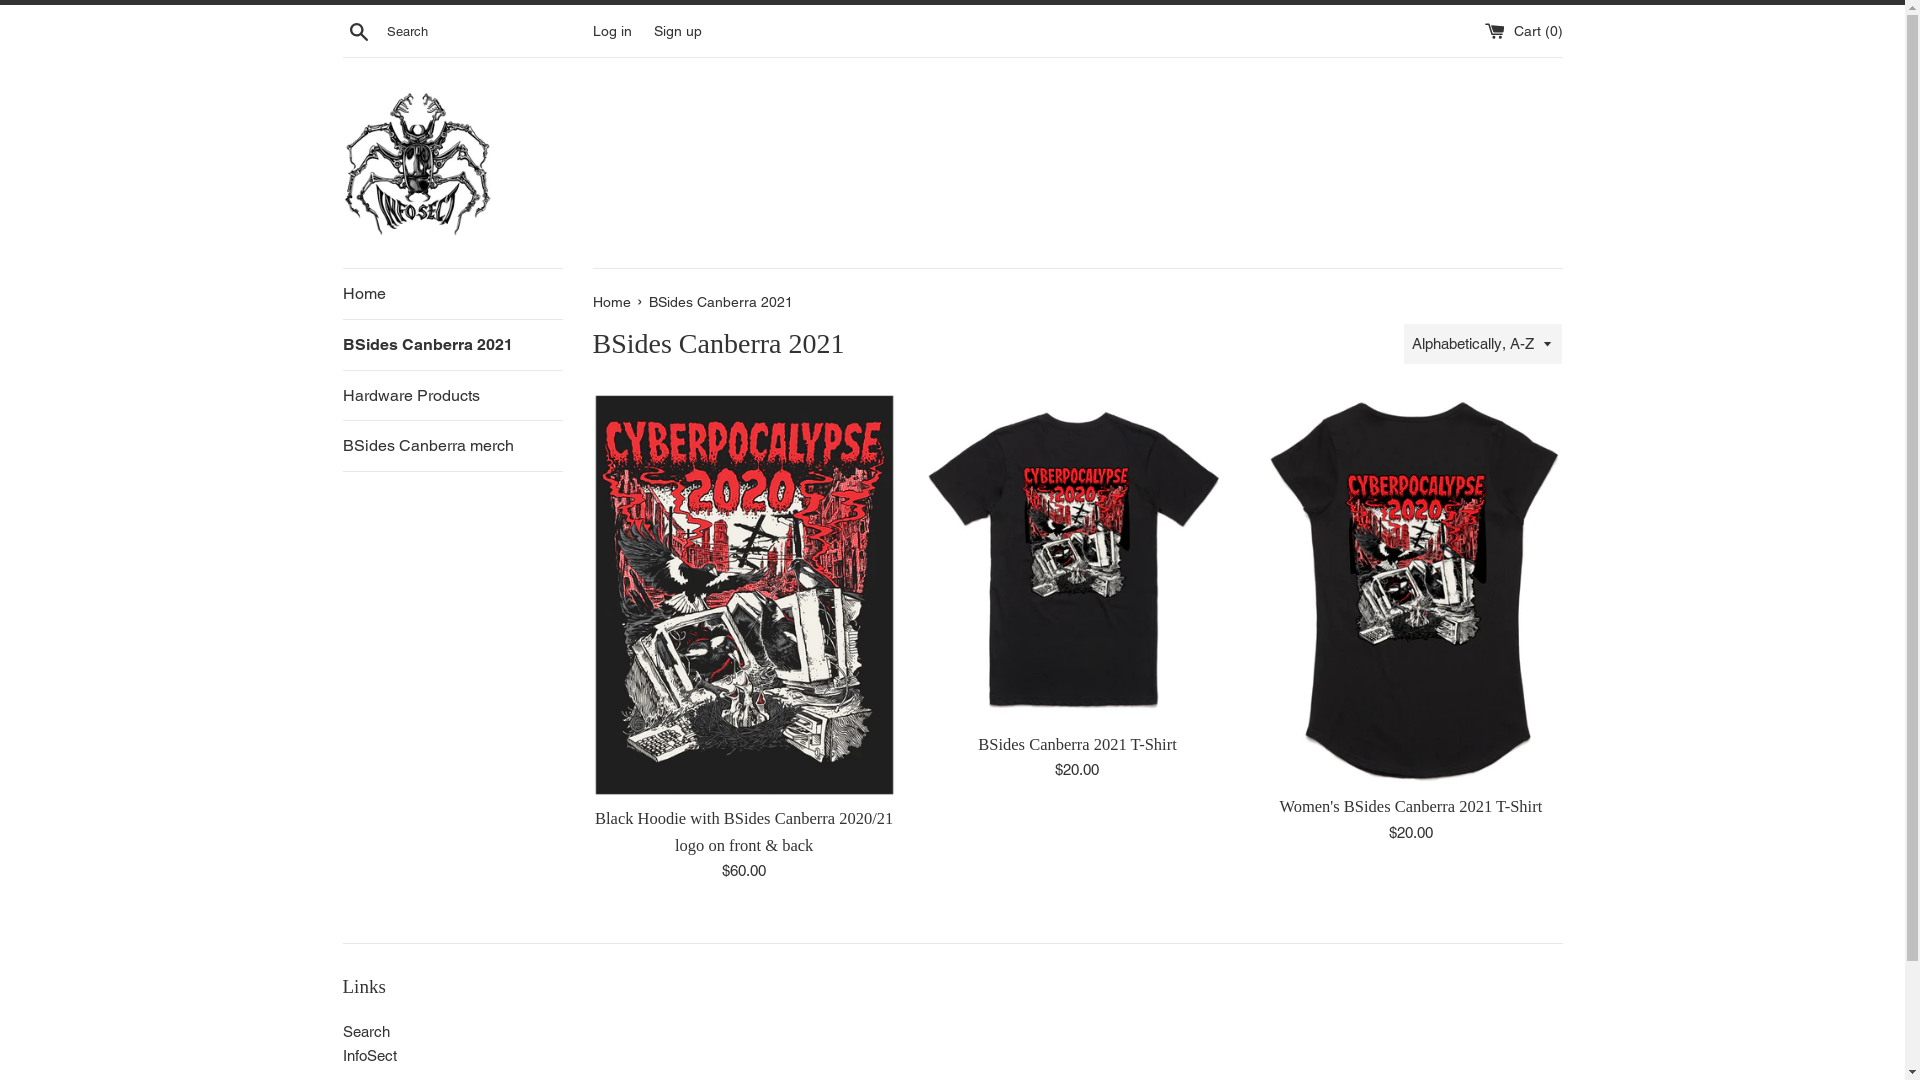 This screenshot has height=1080, width=1920. Describe the element at coordinates (358, 31) in the screenshot. I see `Search` at that location.